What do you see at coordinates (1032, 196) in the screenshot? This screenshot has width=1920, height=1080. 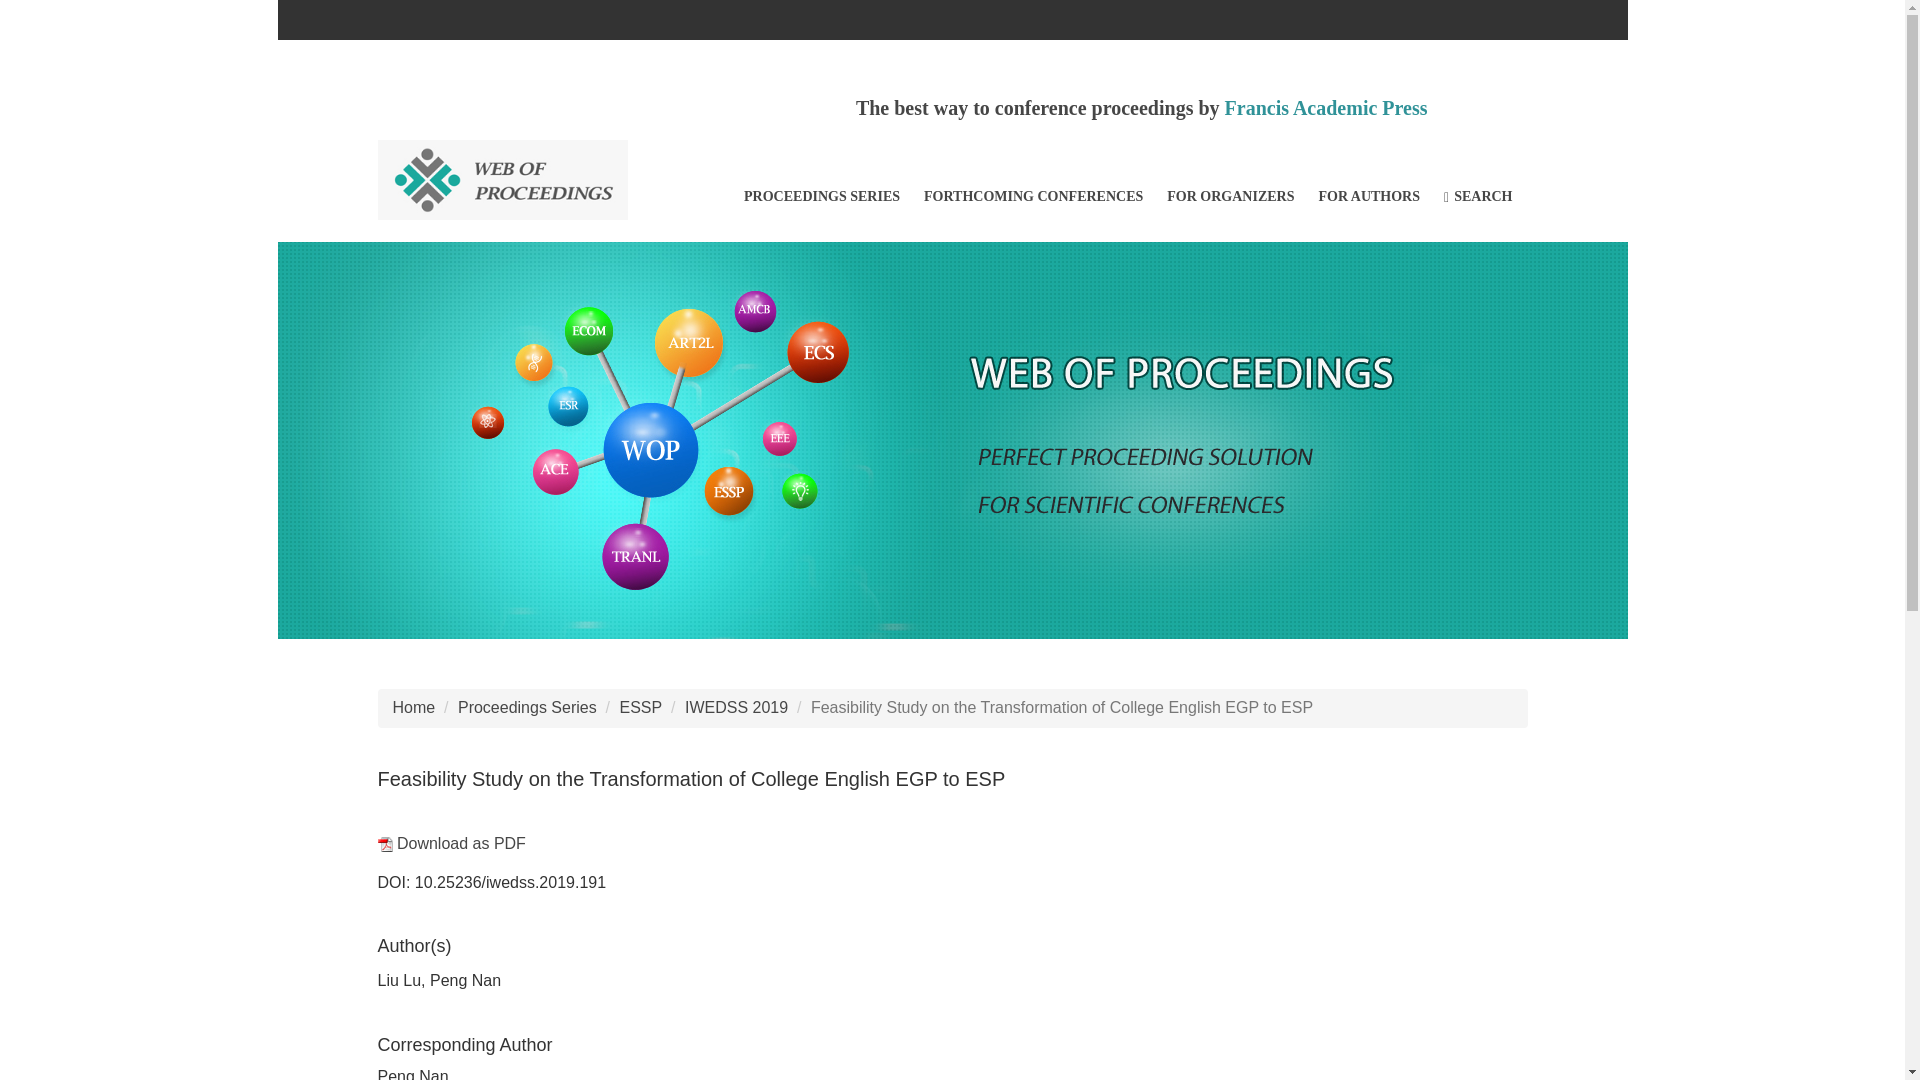 I see `FORTHCOMING CONFERENCES` at bounding box center [1032, 196].